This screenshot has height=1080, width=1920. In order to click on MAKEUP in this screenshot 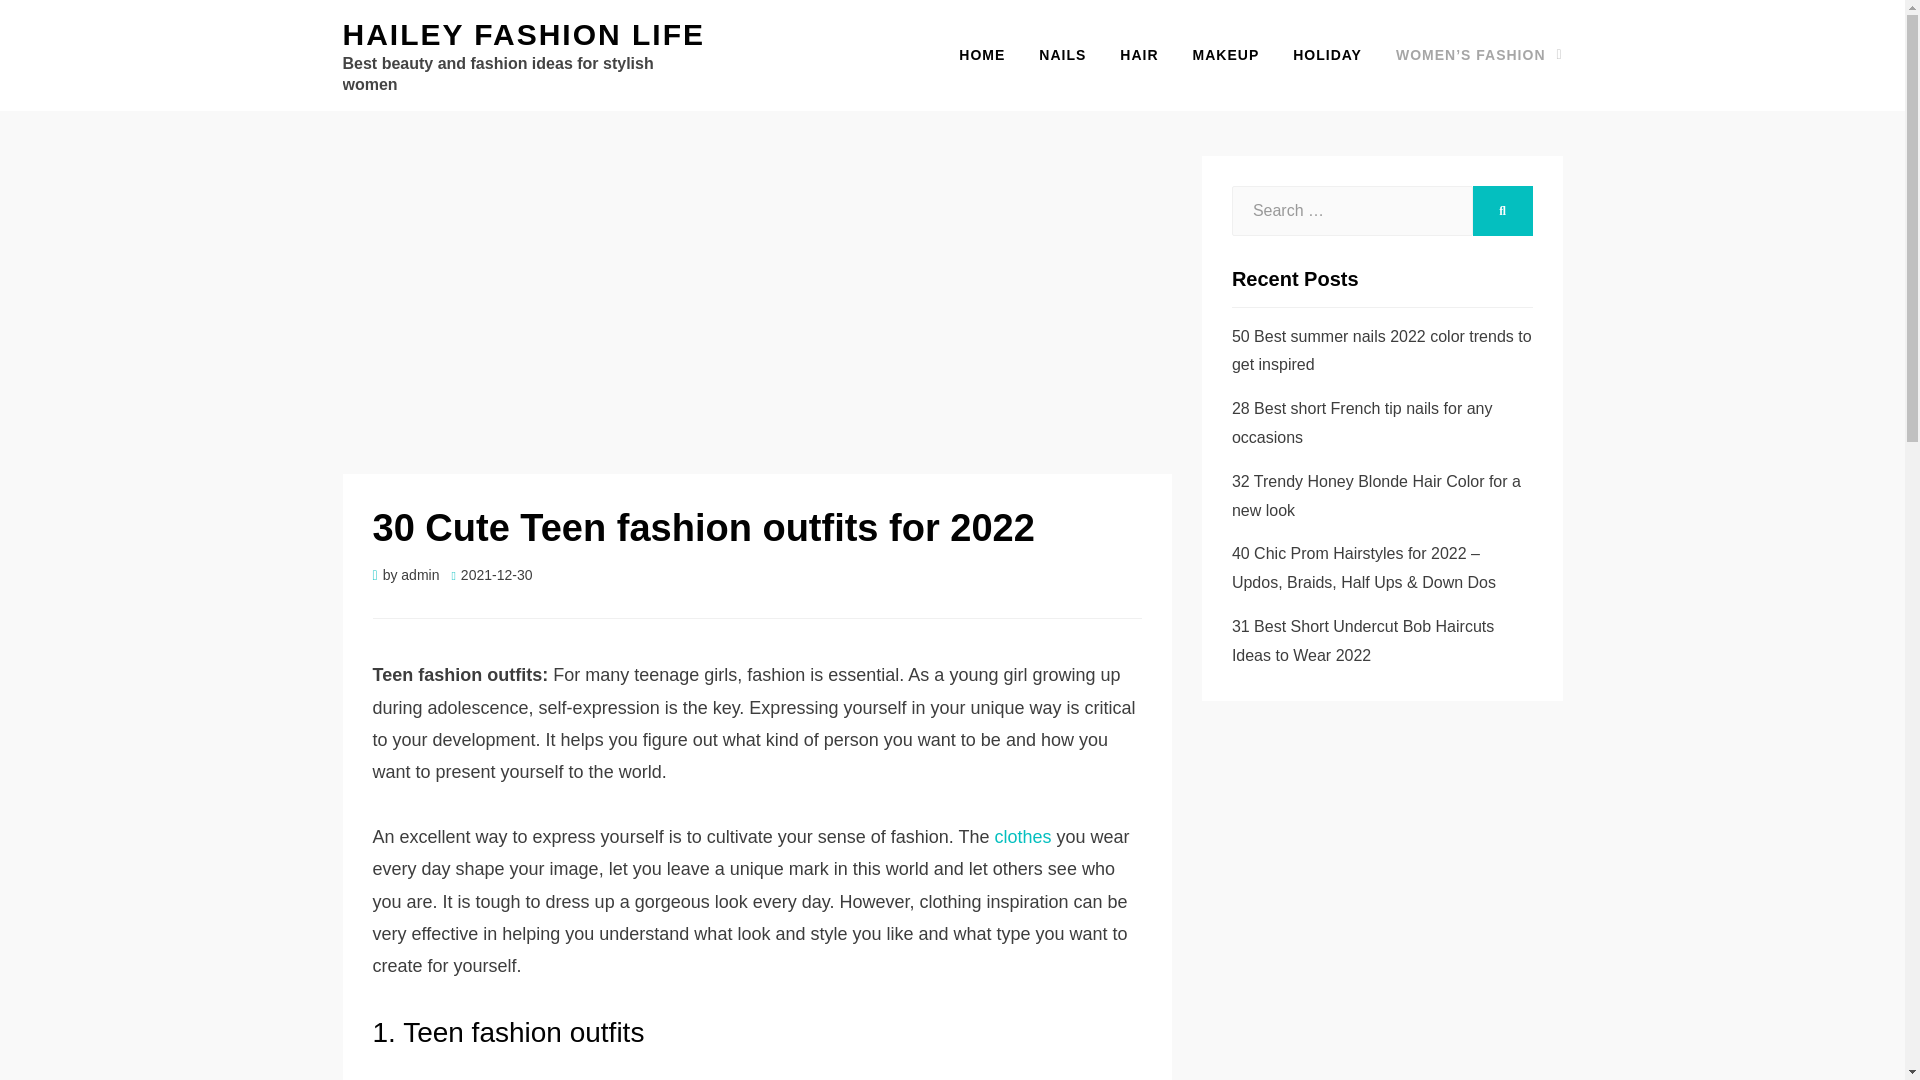, I will do `click(1226, 56)`.